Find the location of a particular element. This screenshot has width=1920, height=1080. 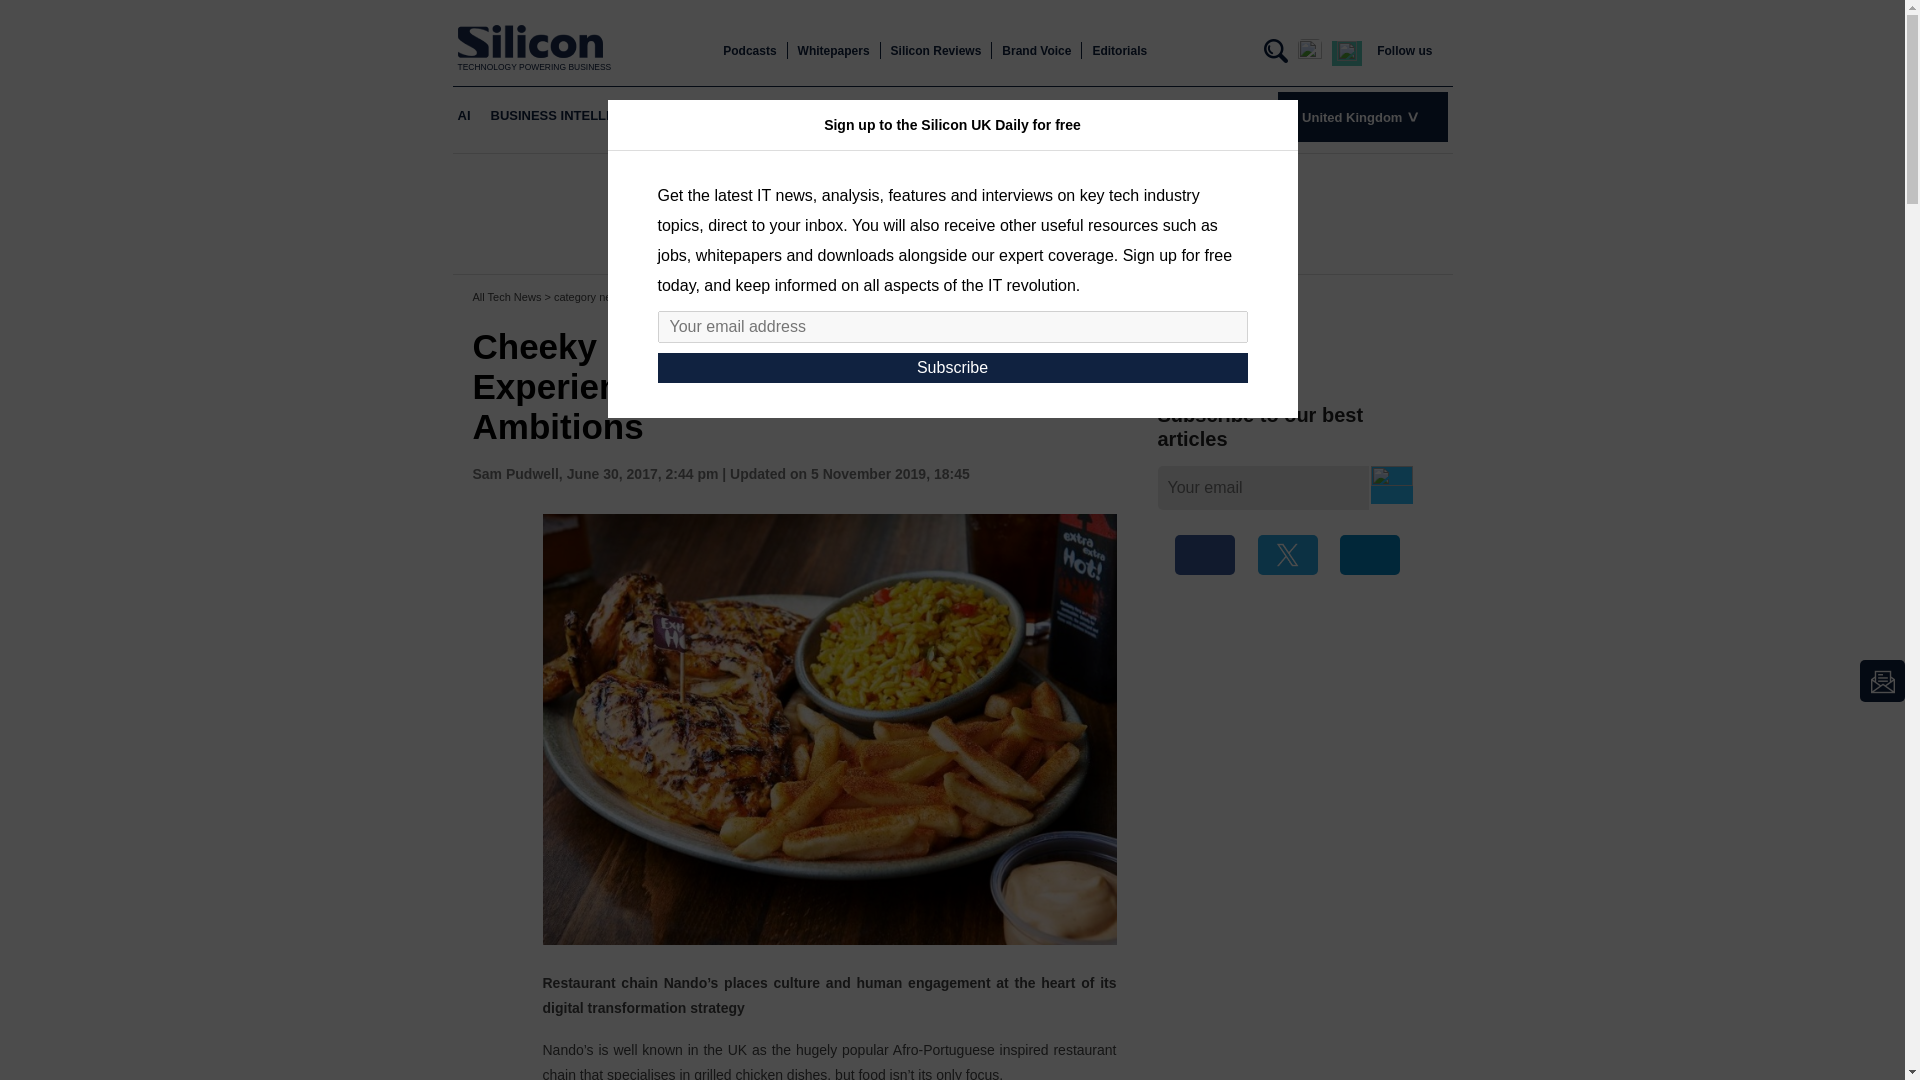

DIGITAL TRANSFORMATION is located at coordinates (830, 116).